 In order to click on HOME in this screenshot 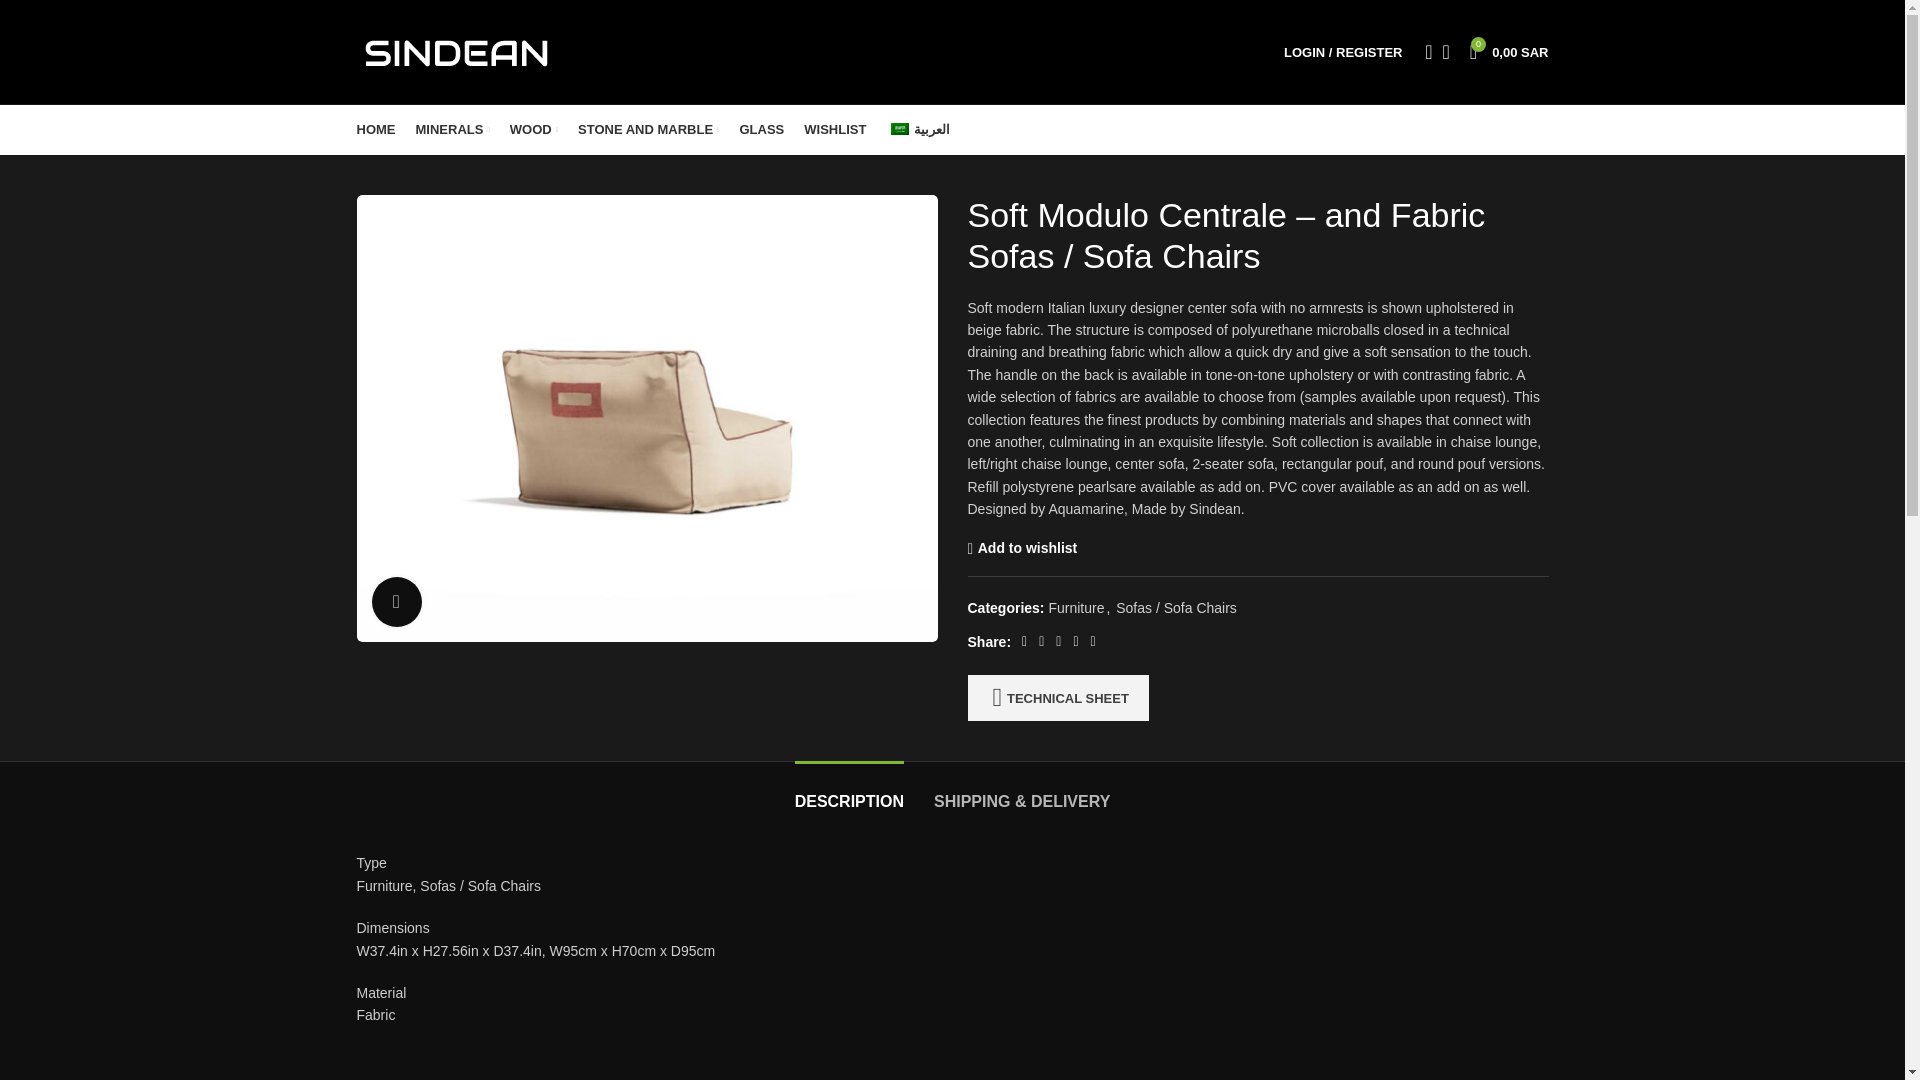, I will do `click(375, 130)`.